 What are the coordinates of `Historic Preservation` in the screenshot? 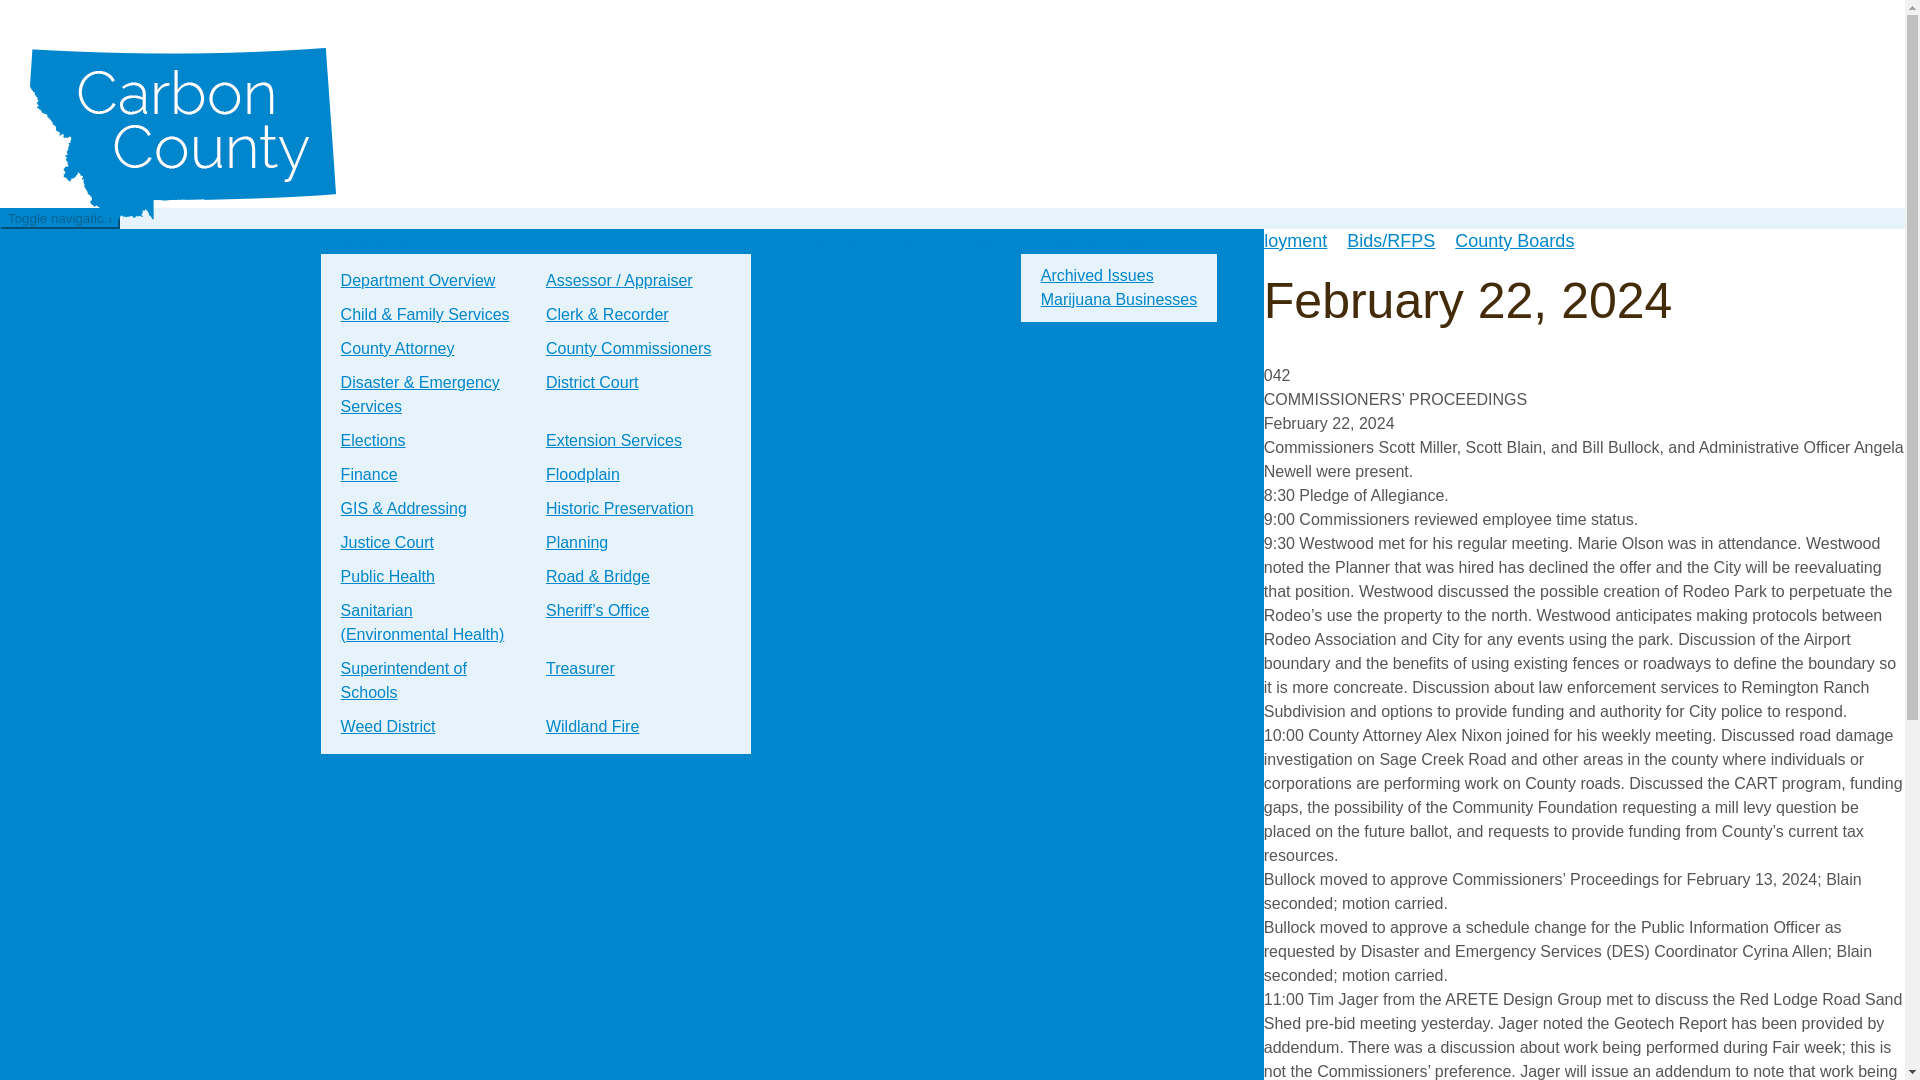 It's located at (620, 508).